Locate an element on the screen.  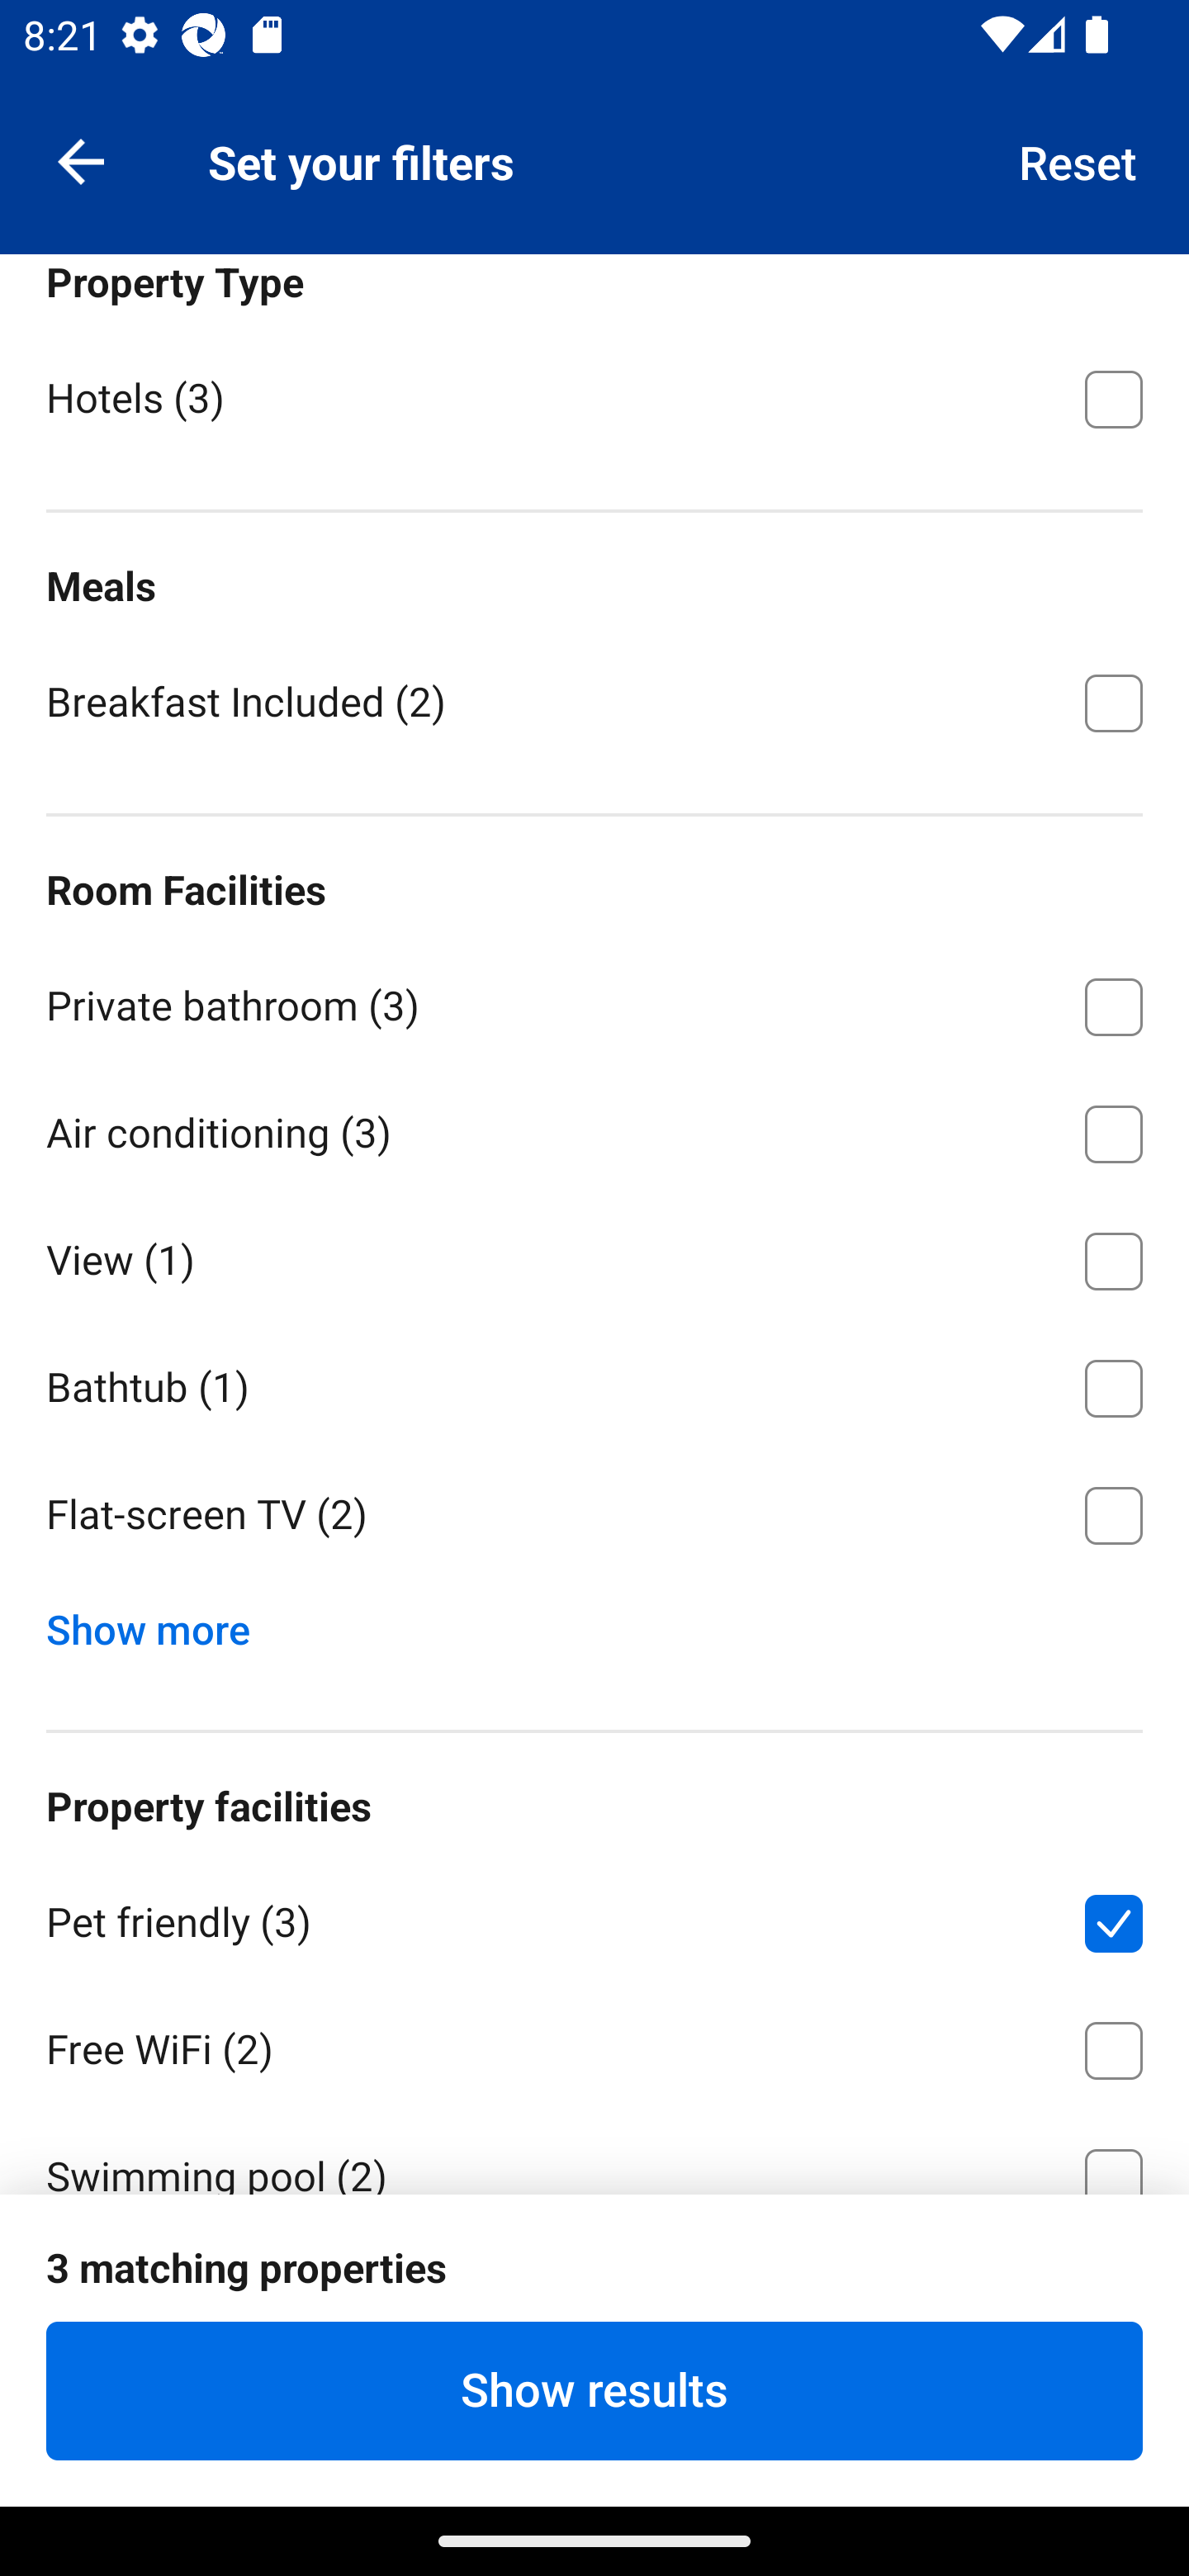
Free WiFi ⁦(2) is located at coordinates (594, 2045).